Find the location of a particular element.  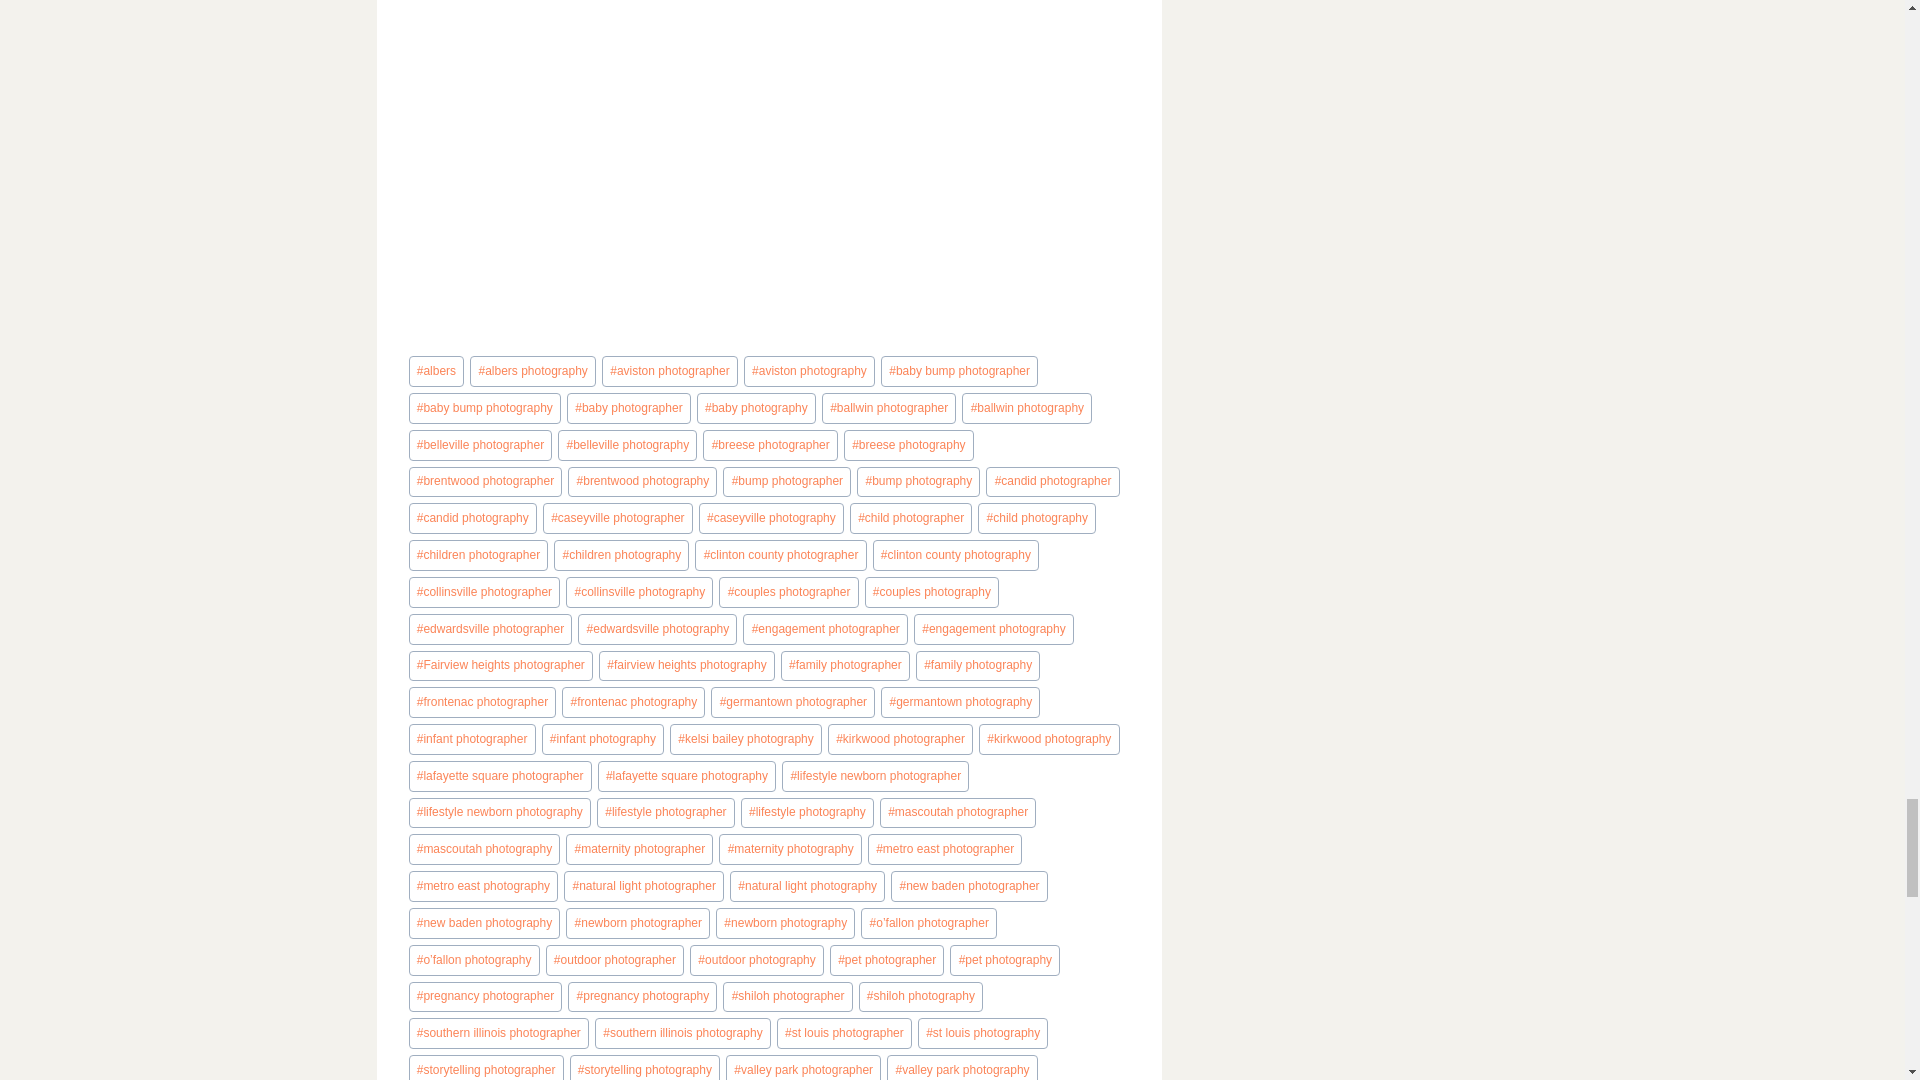

albers is located at coordinates (436, 371).